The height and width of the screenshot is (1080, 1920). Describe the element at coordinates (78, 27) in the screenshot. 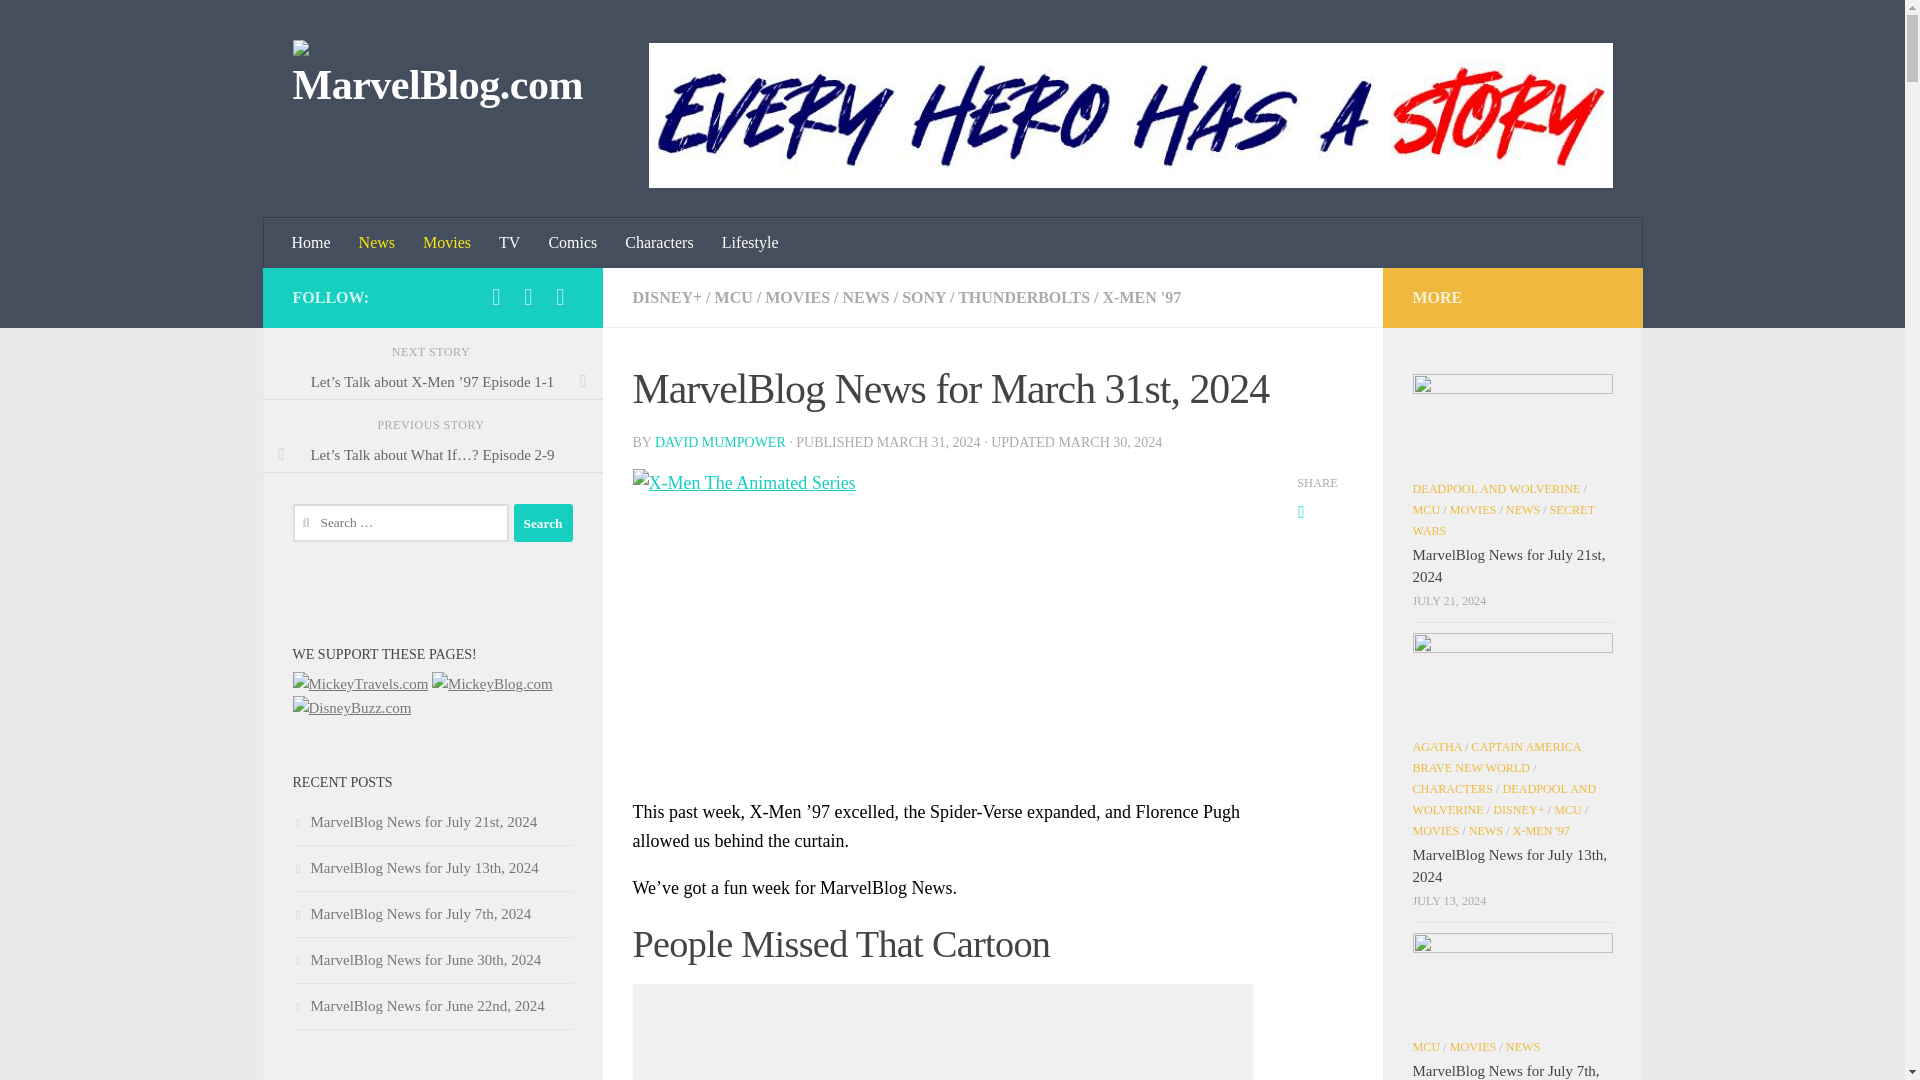

I see `Skip to content` at that location.